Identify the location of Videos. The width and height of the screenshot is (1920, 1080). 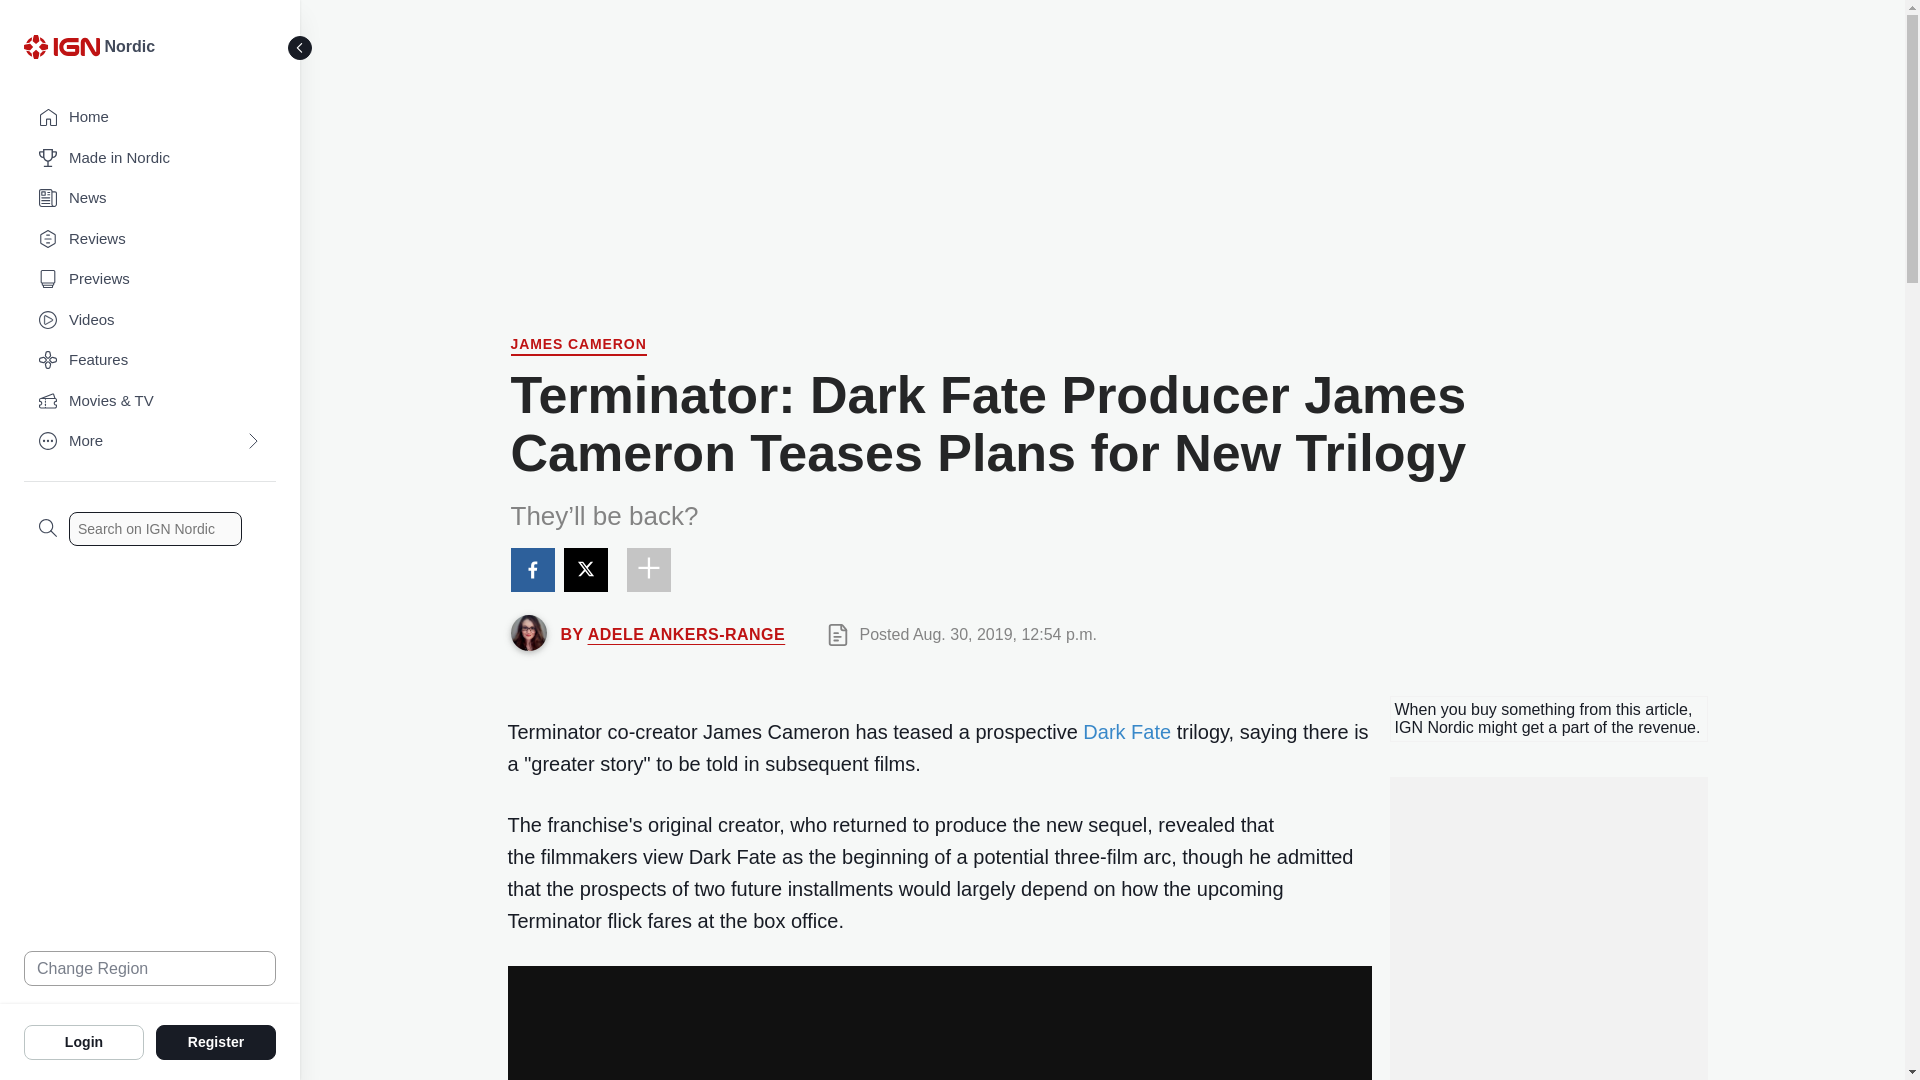
(150, 320).